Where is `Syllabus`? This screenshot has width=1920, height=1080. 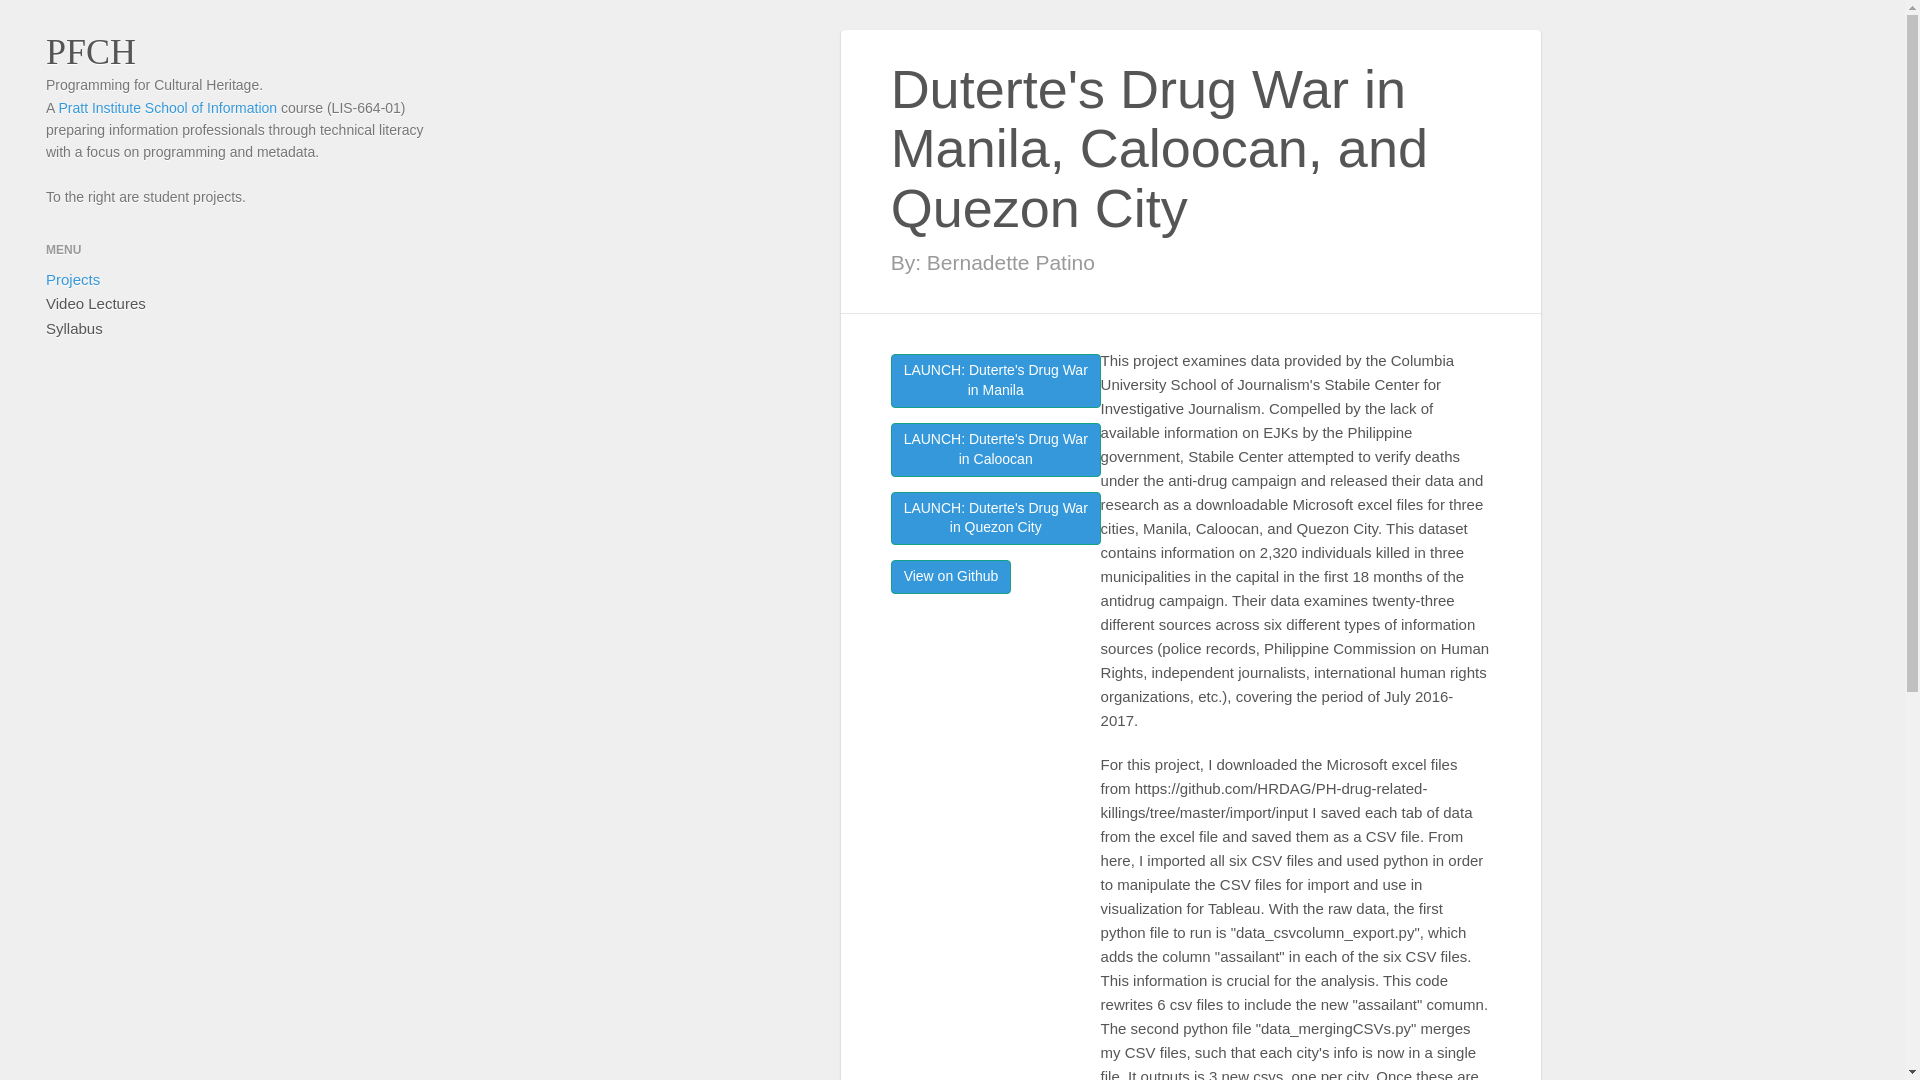
Syllabus is located at coordinates (995, 381).